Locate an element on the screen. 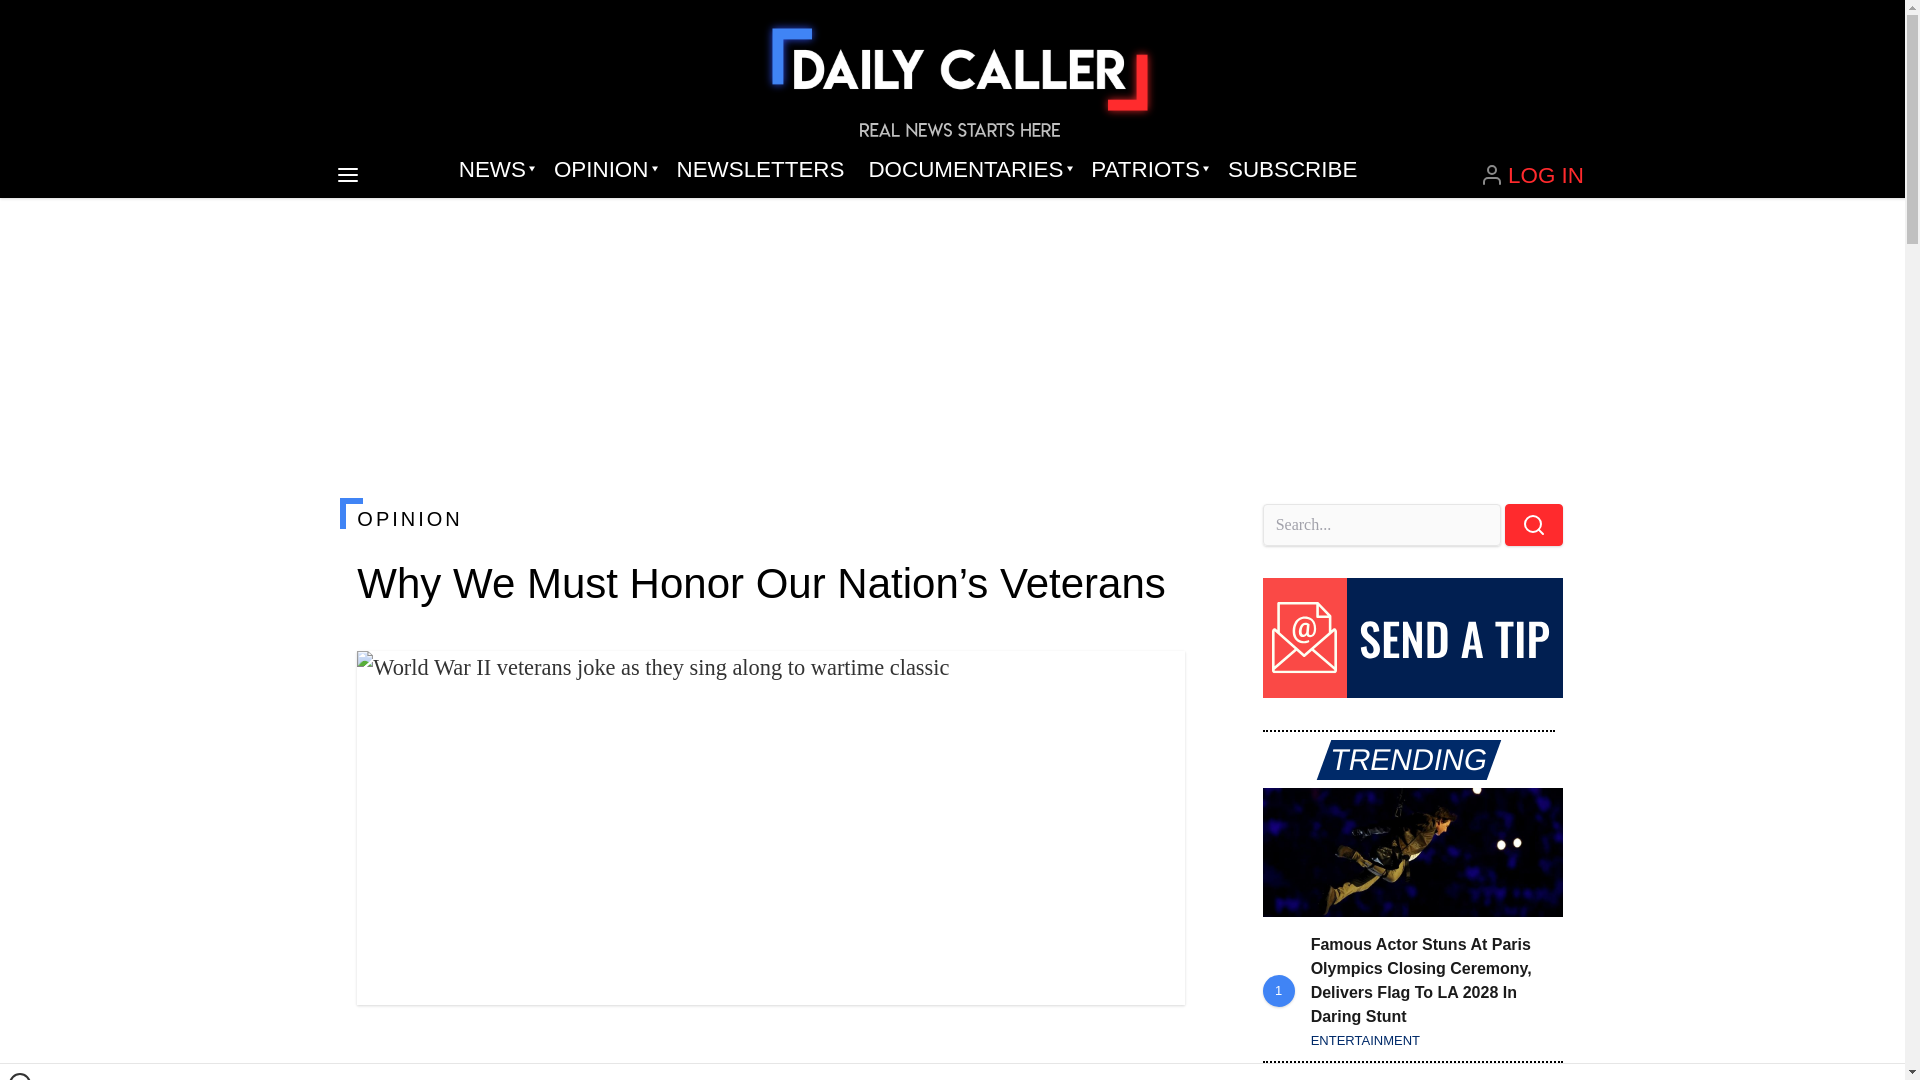  PATRIOTS is located at coordinates (1147, 170).